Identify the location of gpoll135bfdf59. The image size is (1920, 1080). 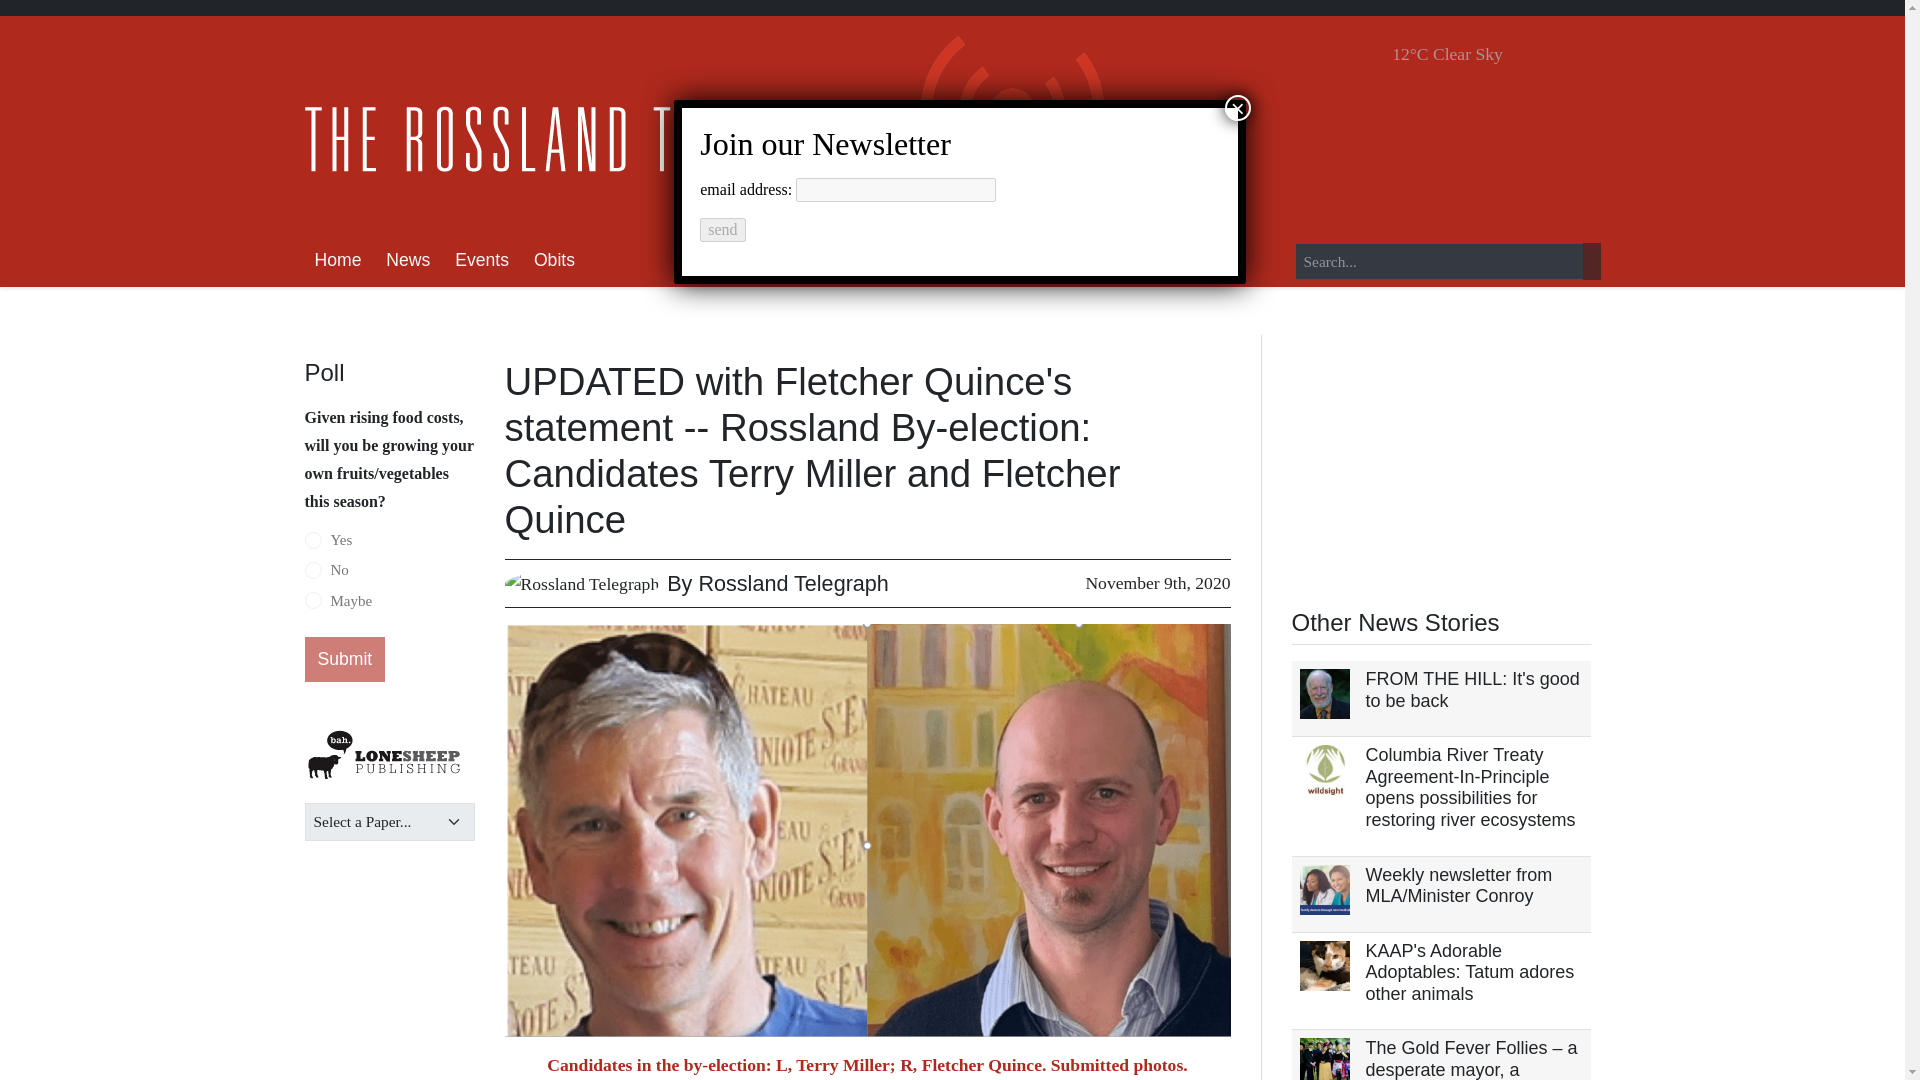
(312, 570).